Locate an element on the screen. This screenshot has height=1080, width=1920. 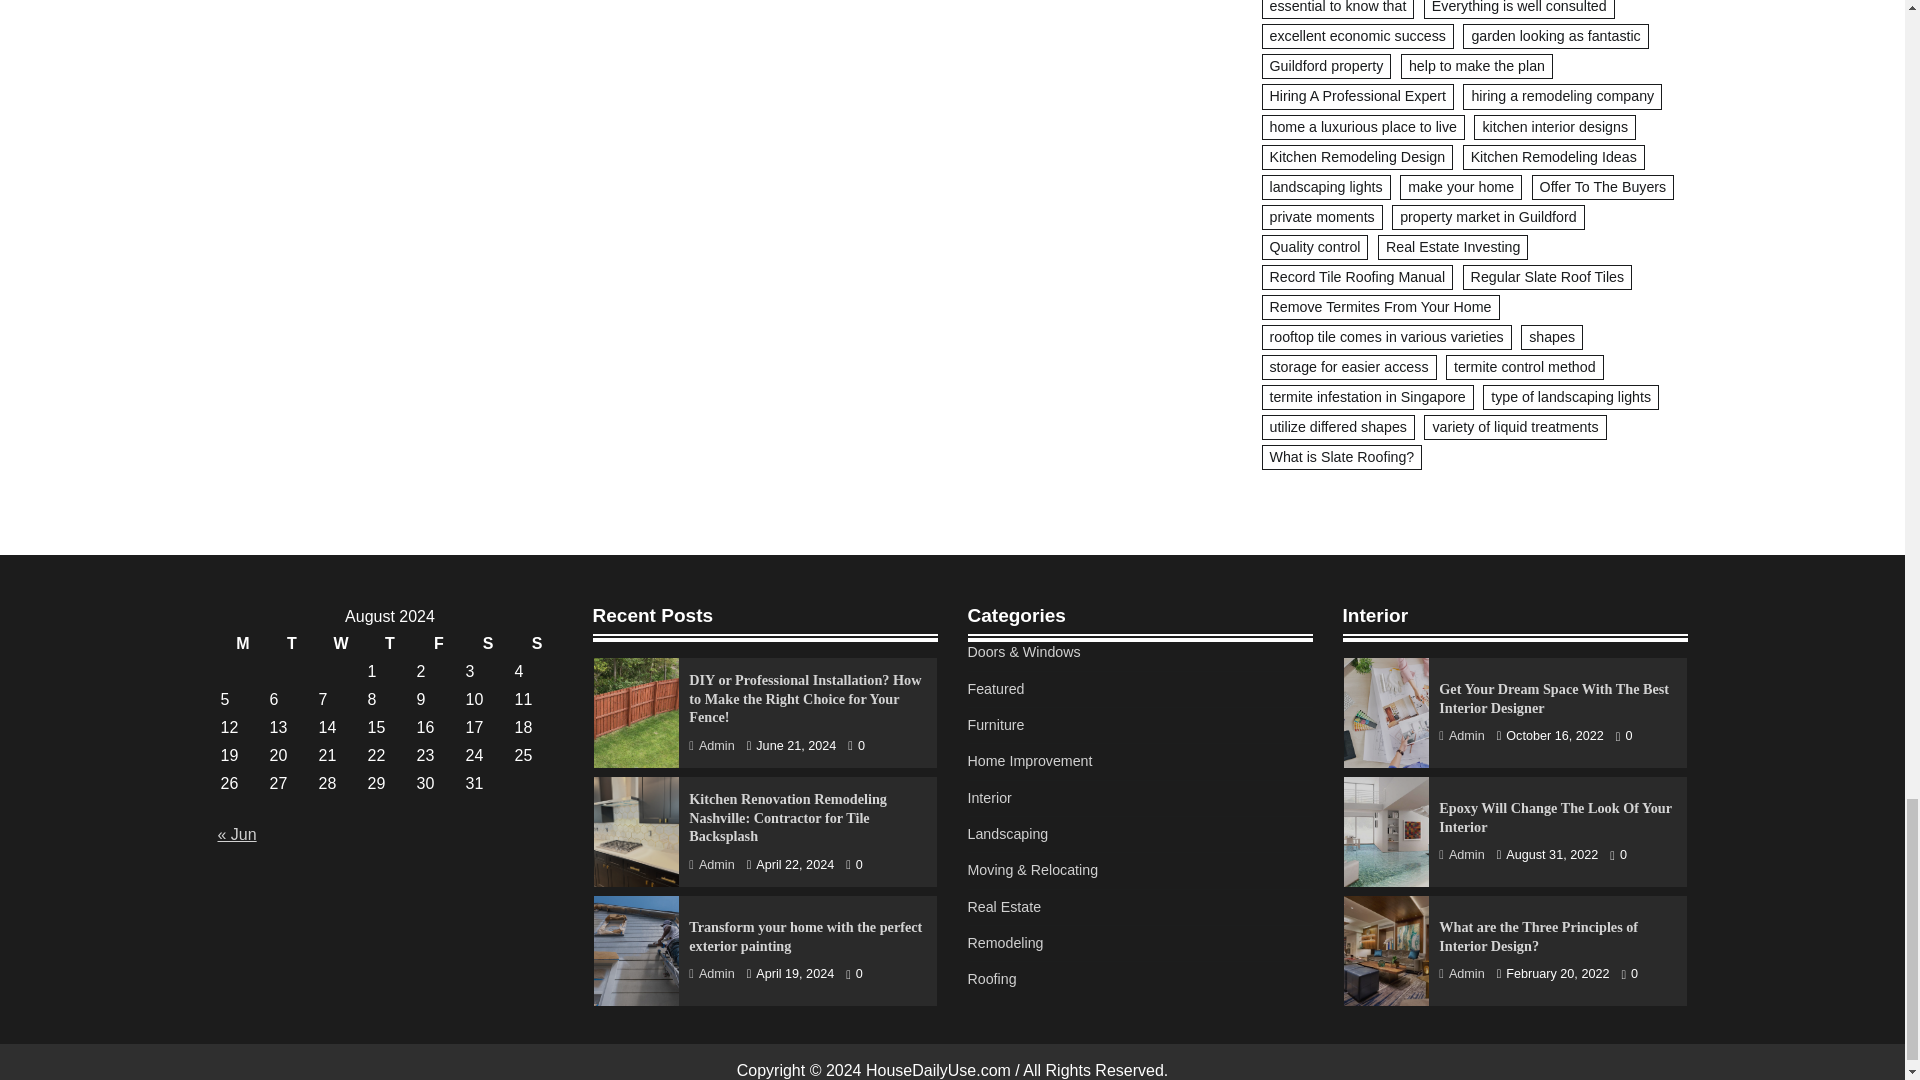
Tuesday is located at coordinates (291, 643).